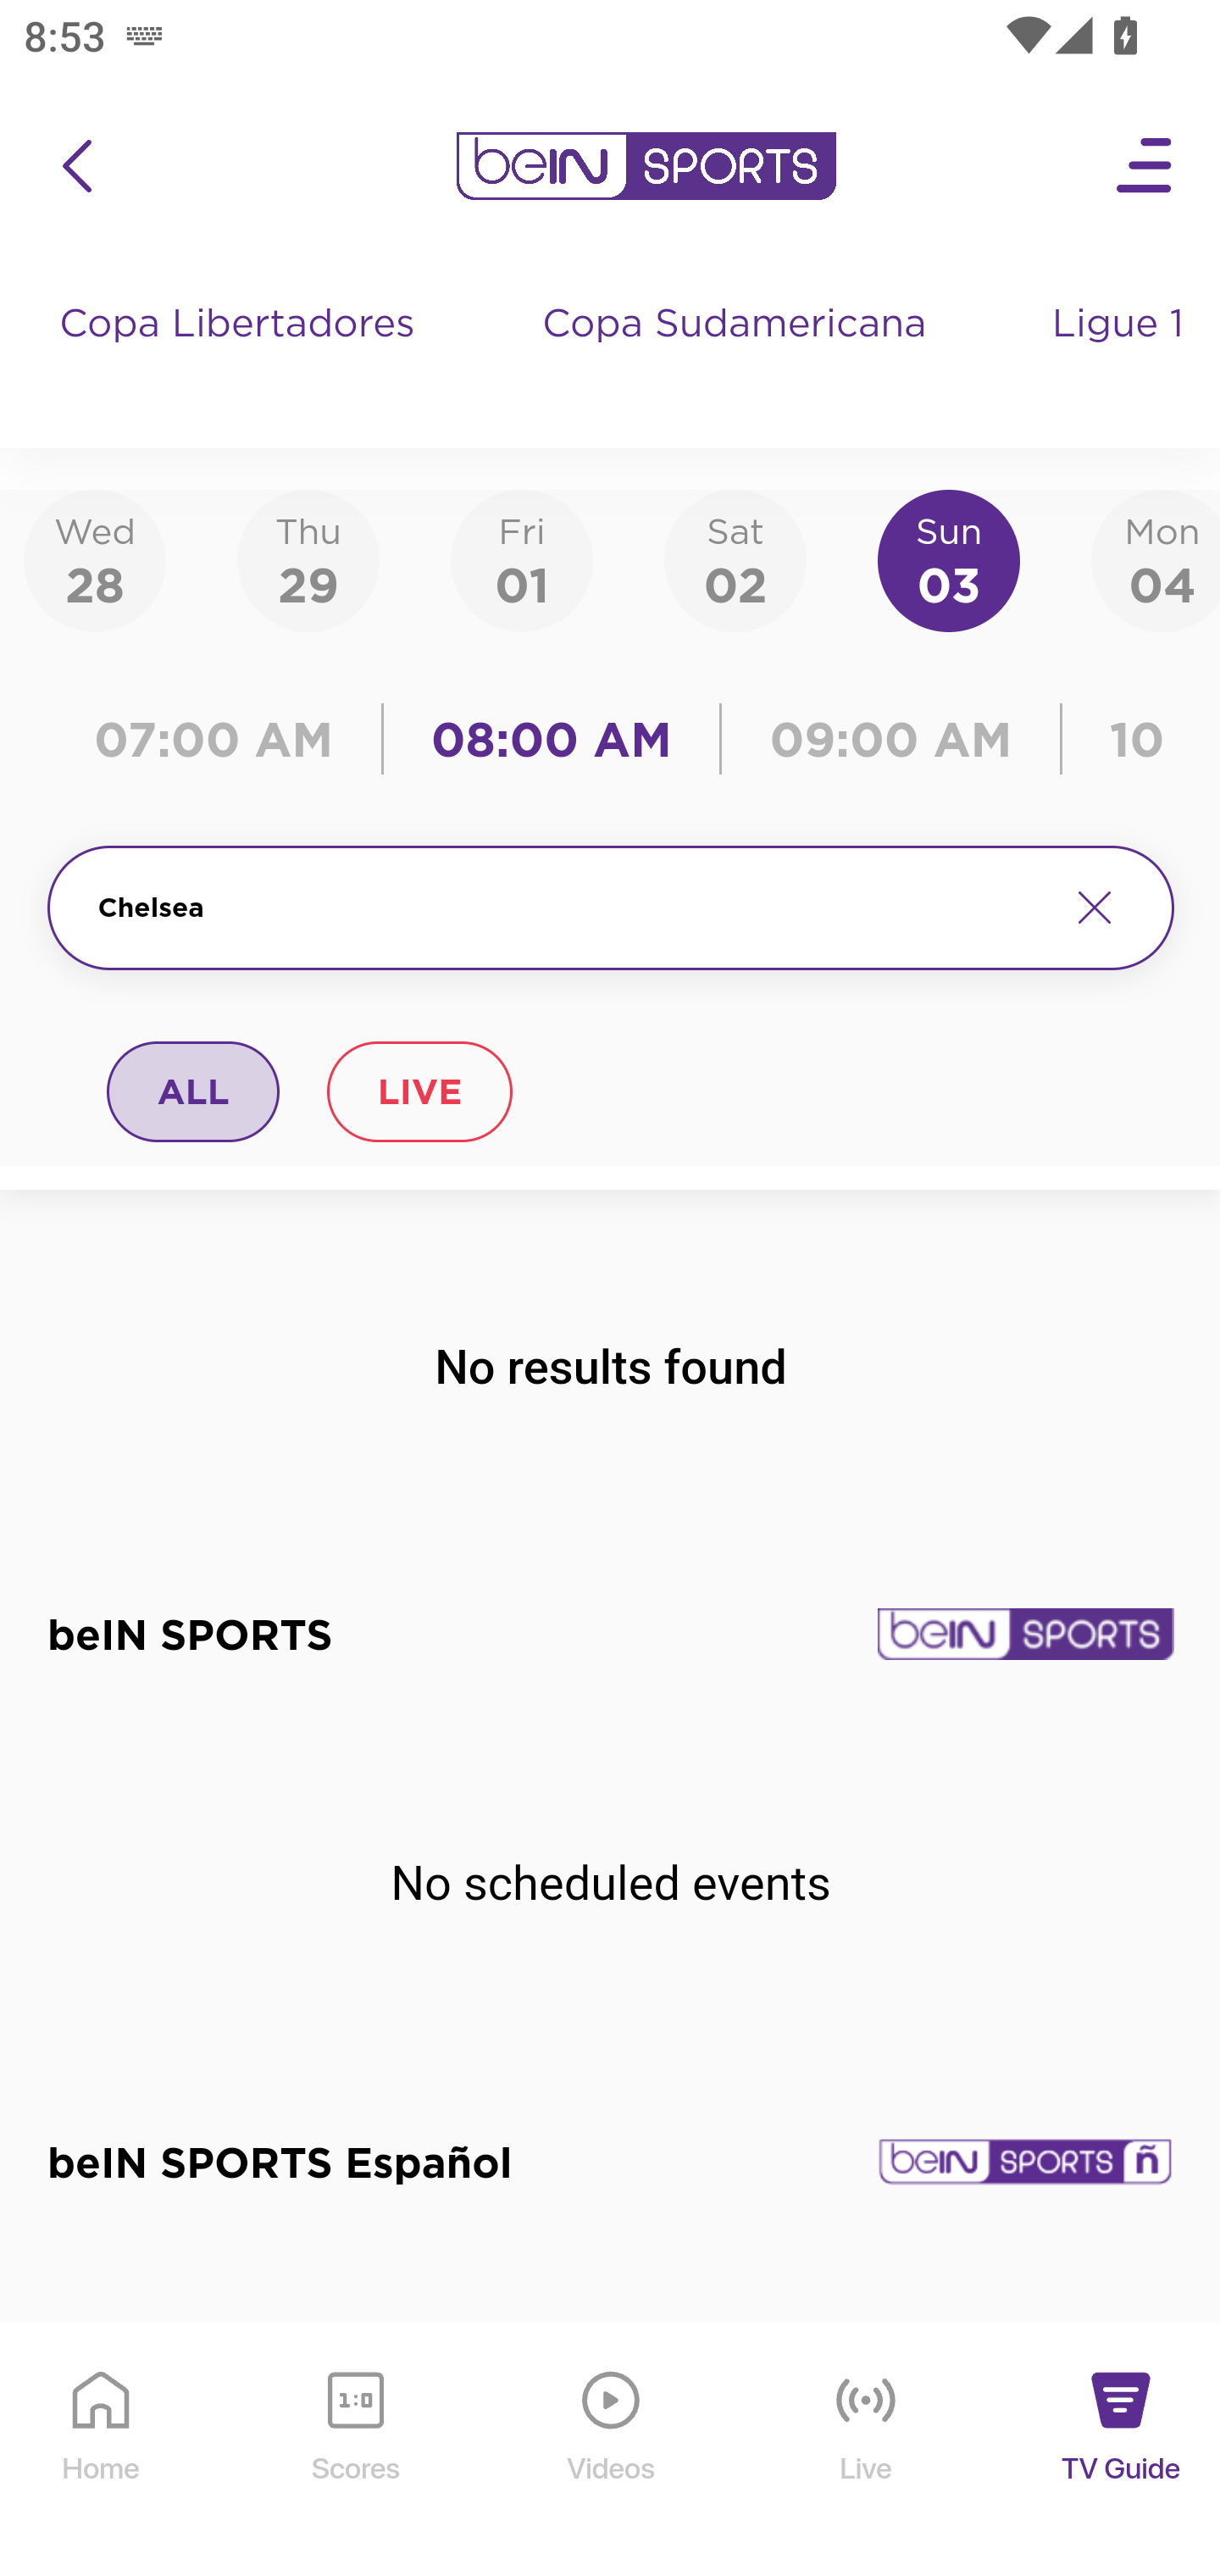  Describe the element at coordinates (552, 739) in the screenshot. I see `08:00 AM` at that location.